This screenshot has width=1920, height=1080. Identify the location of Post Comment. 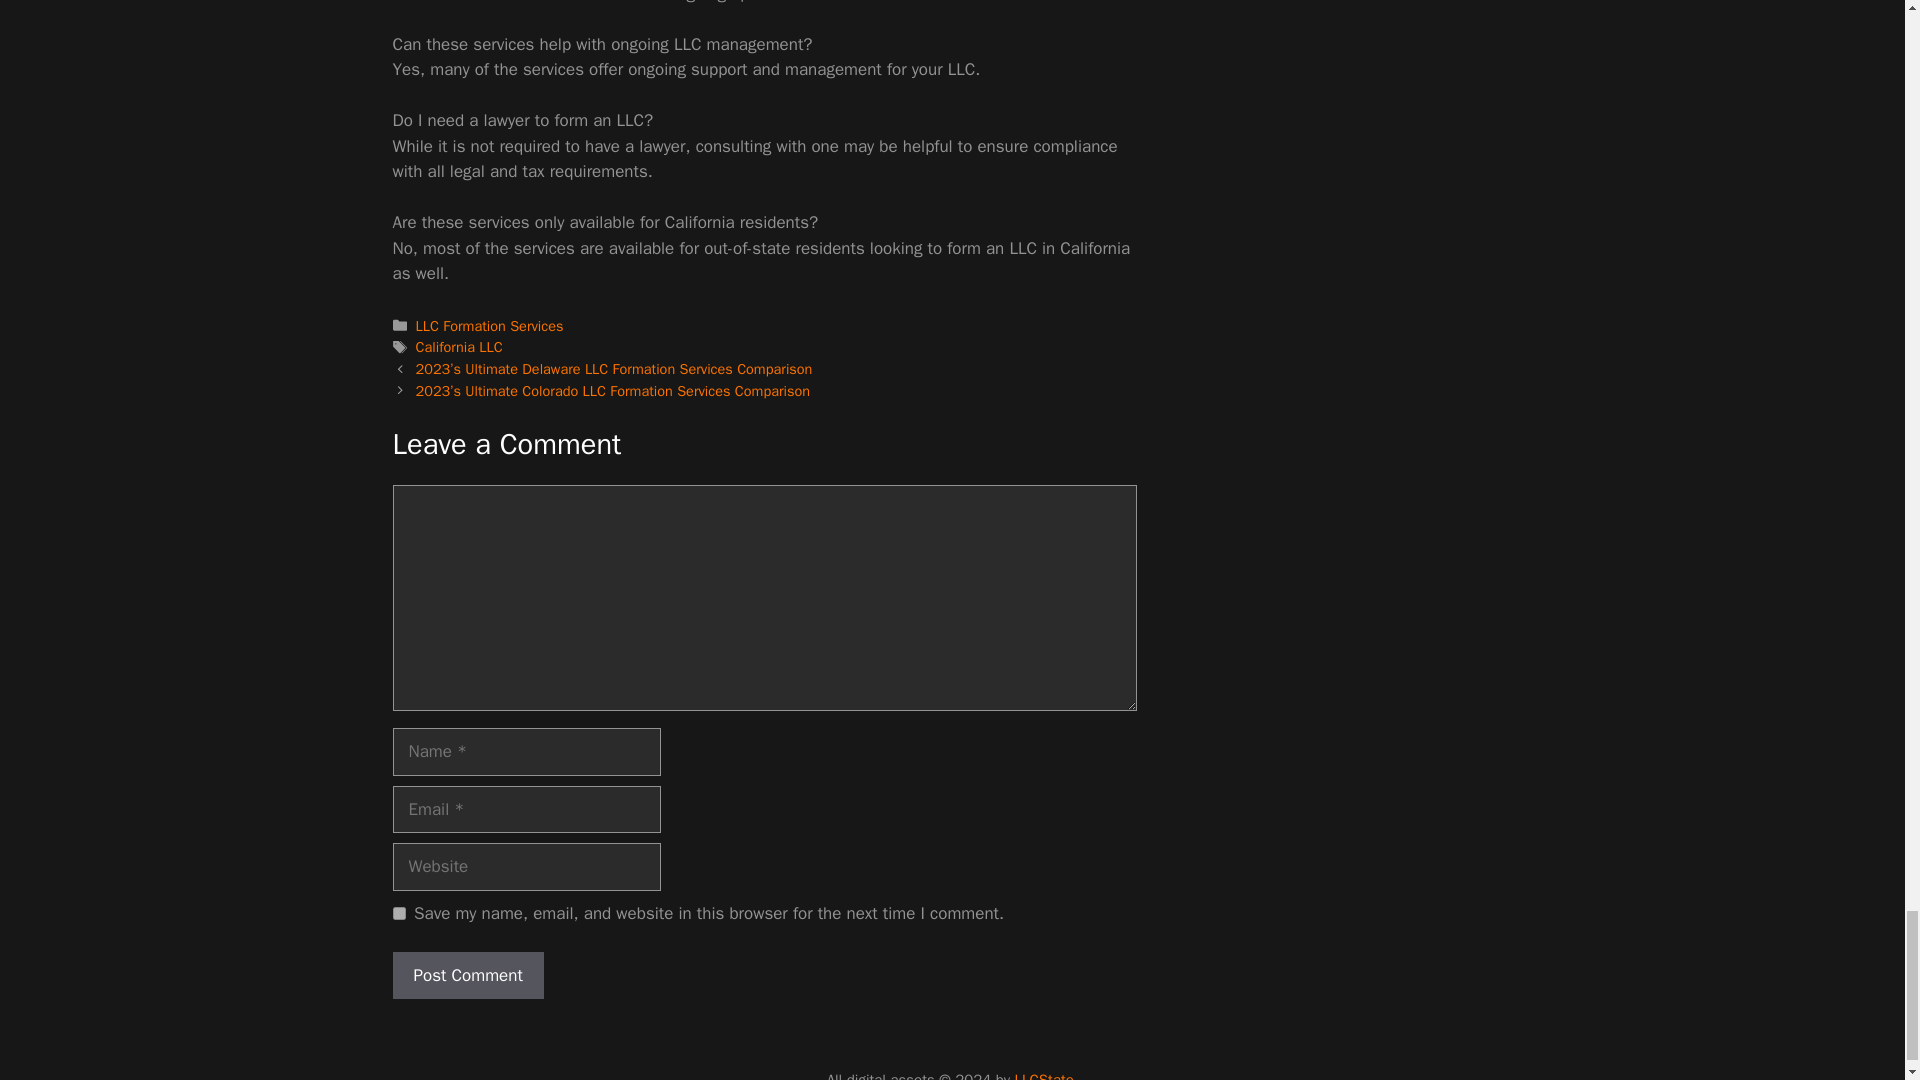
(467, 976).